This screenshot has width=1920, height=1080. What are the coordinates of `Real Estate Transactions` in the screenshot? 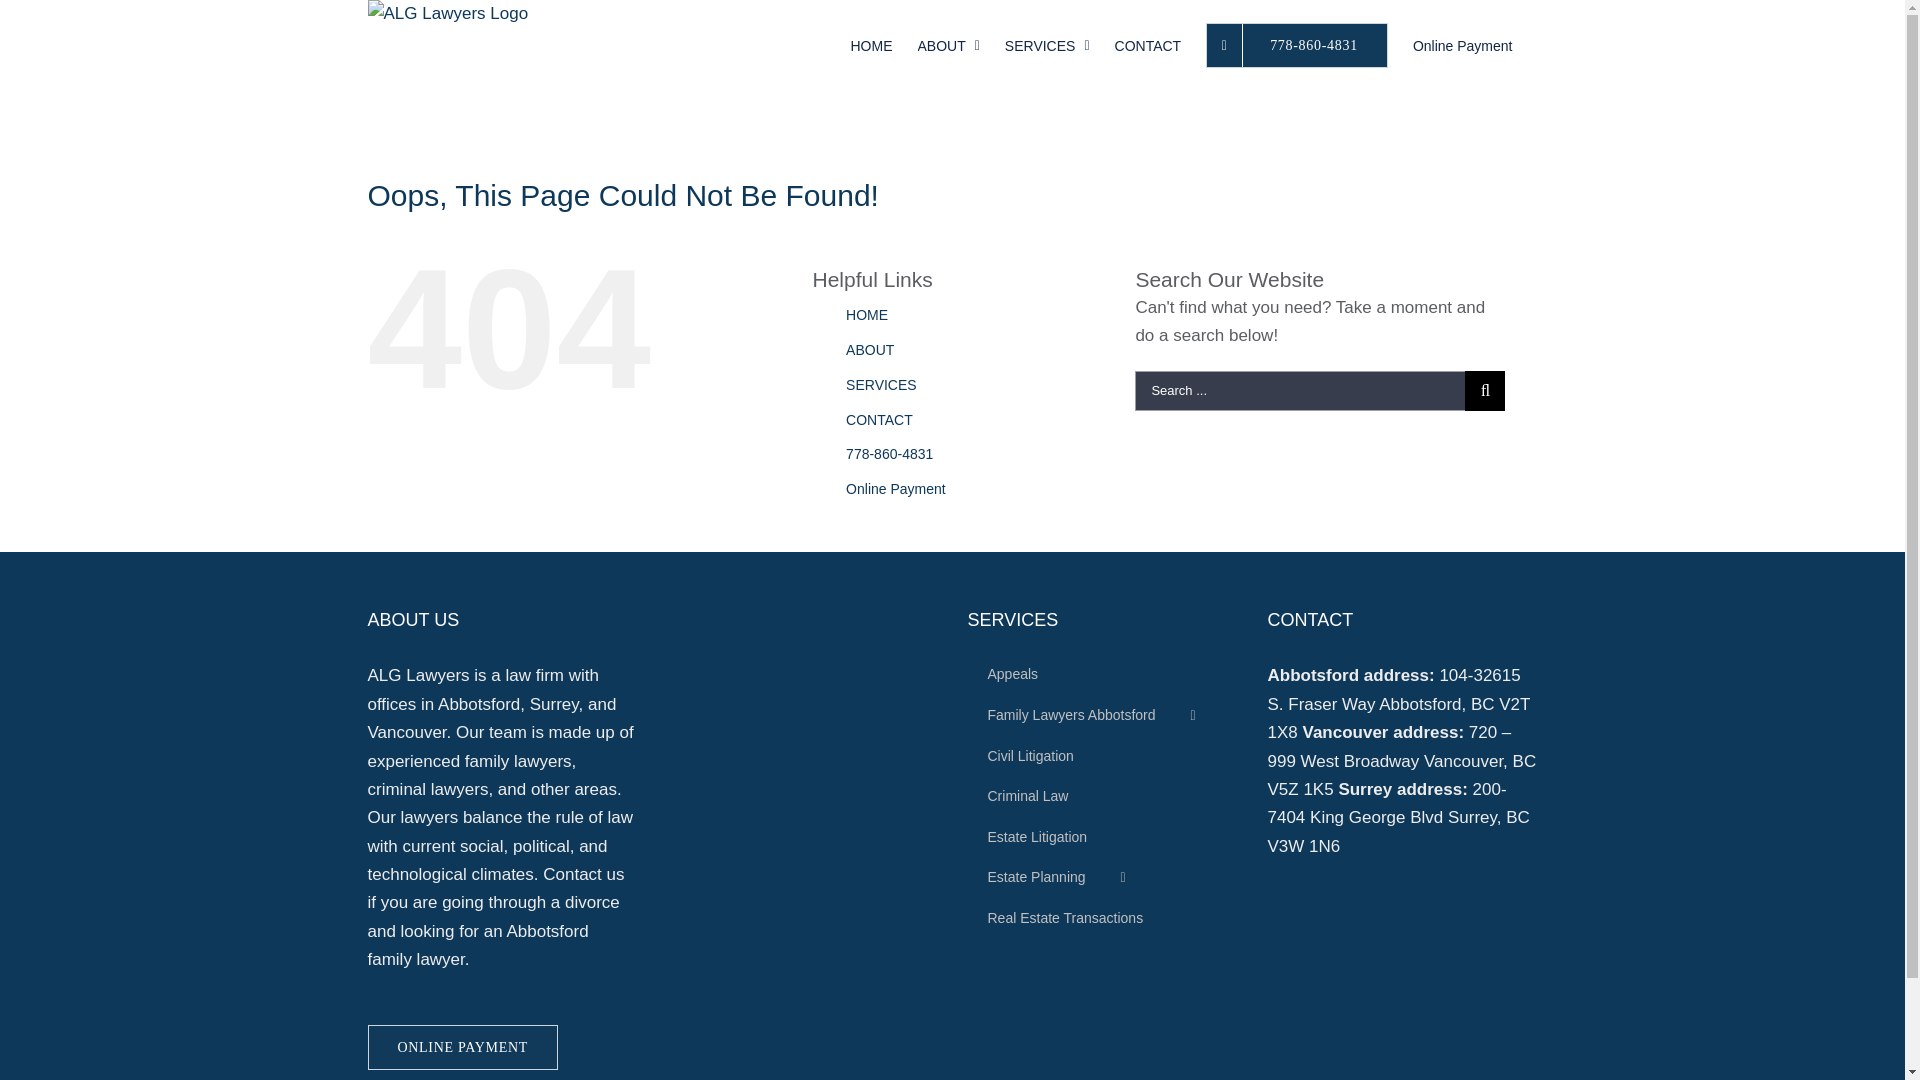 It's located at (1102, 919).